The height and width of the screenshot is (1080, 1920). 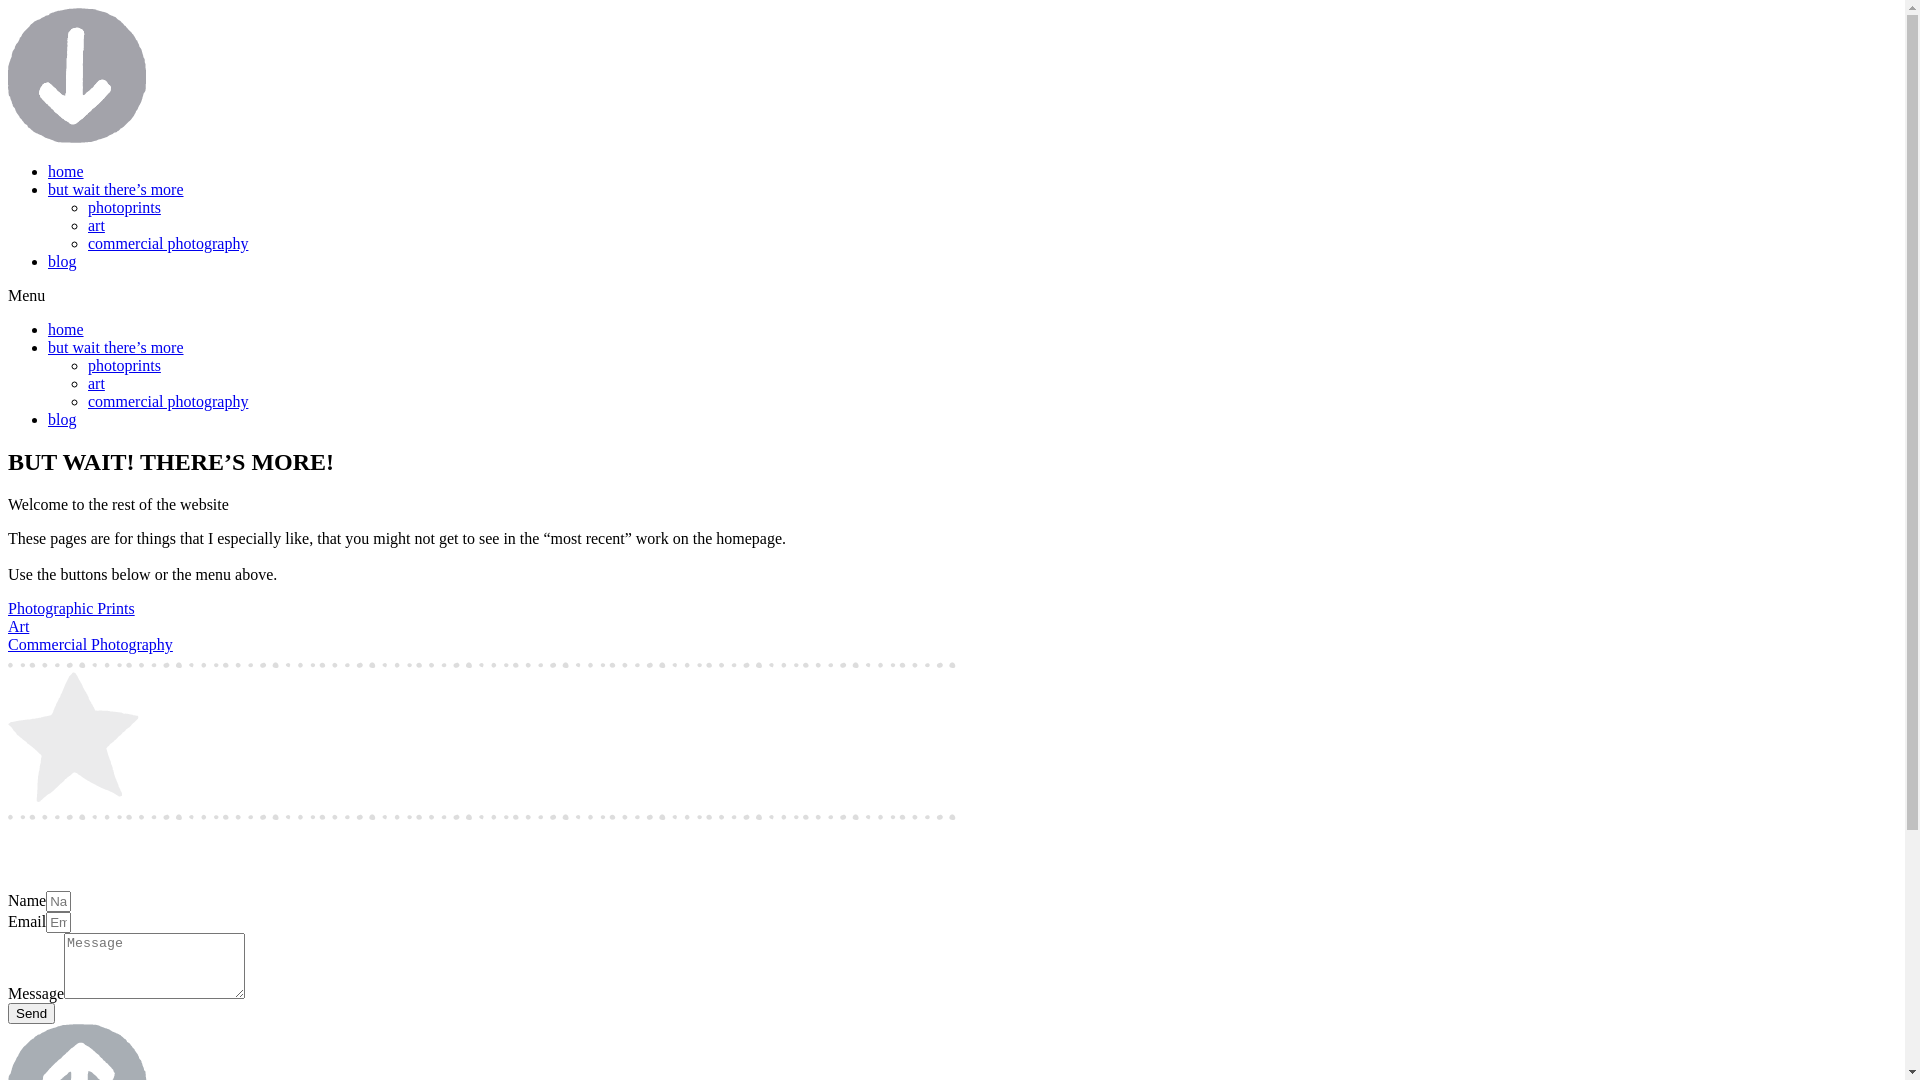 I want to click on Art, so click(x=18, y=626).